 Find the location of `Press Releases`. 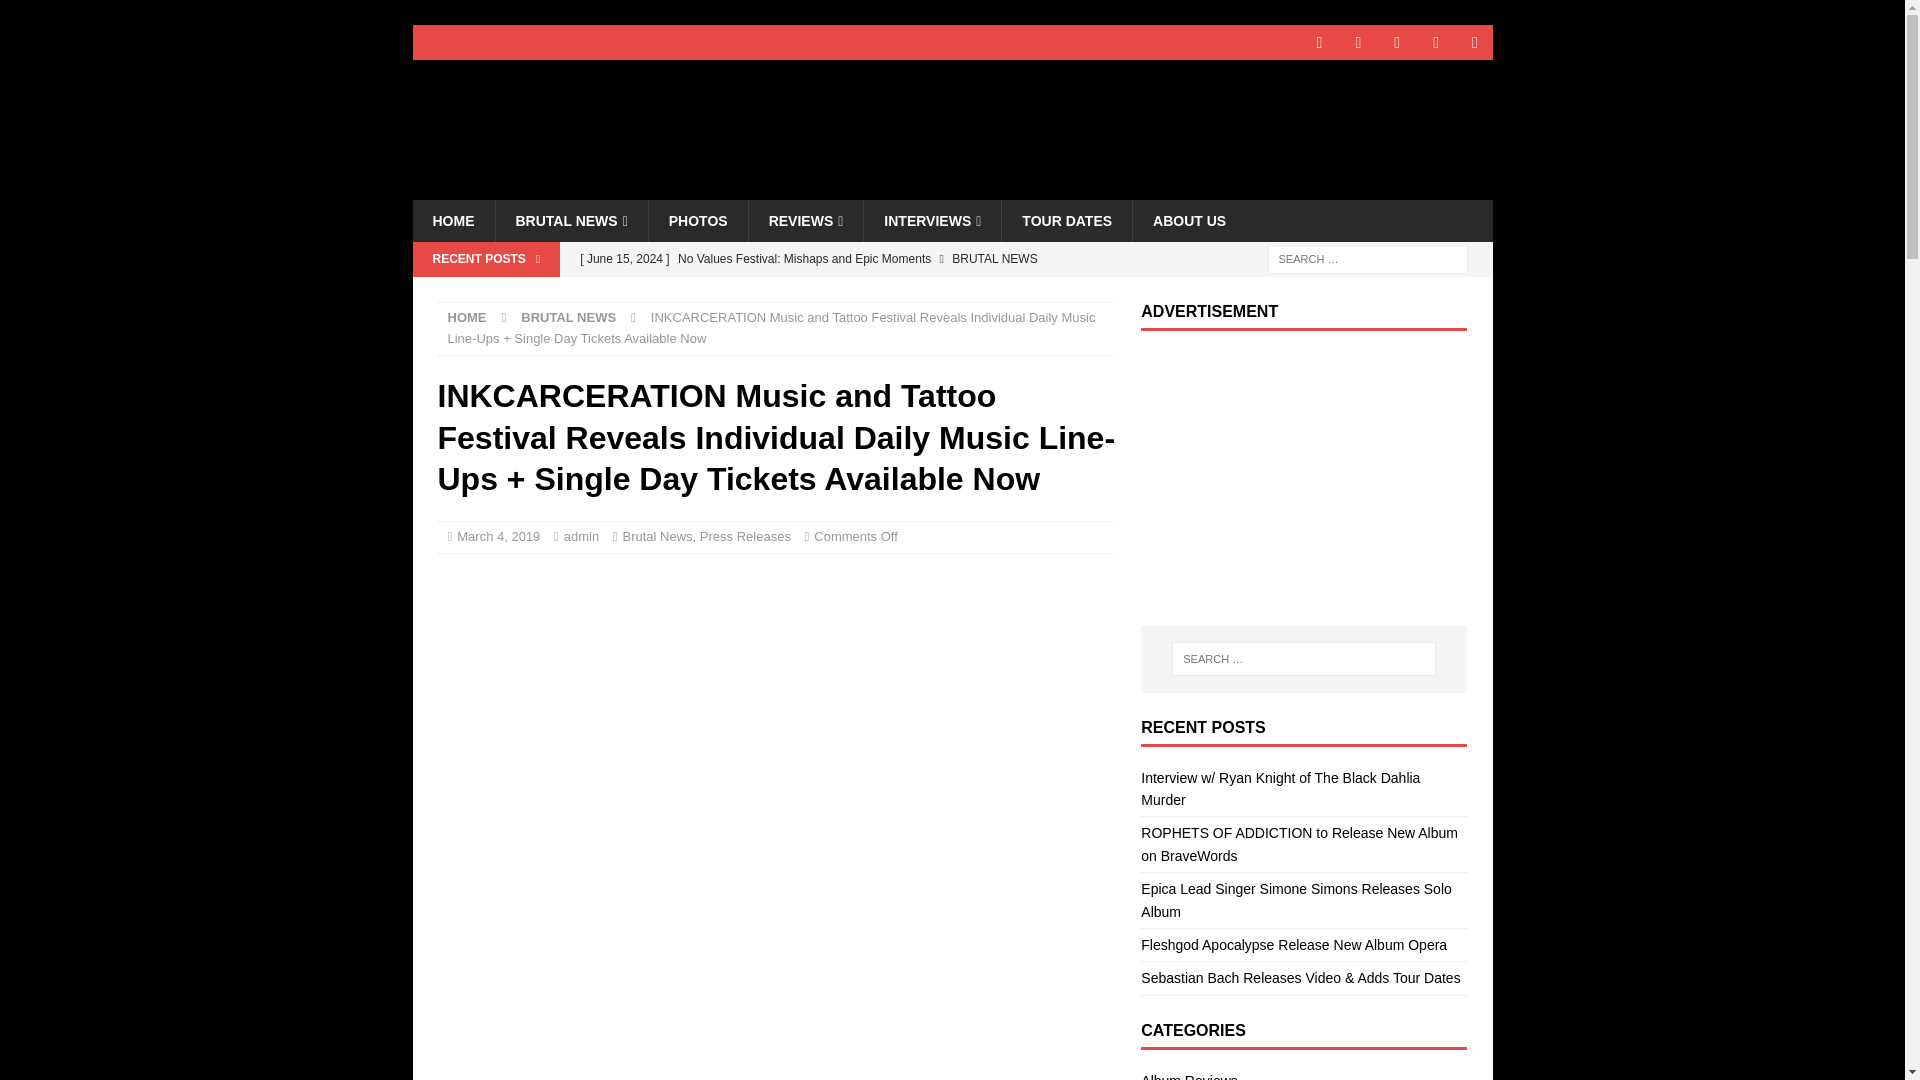

Press Releases is located at coordinates (746, 536).